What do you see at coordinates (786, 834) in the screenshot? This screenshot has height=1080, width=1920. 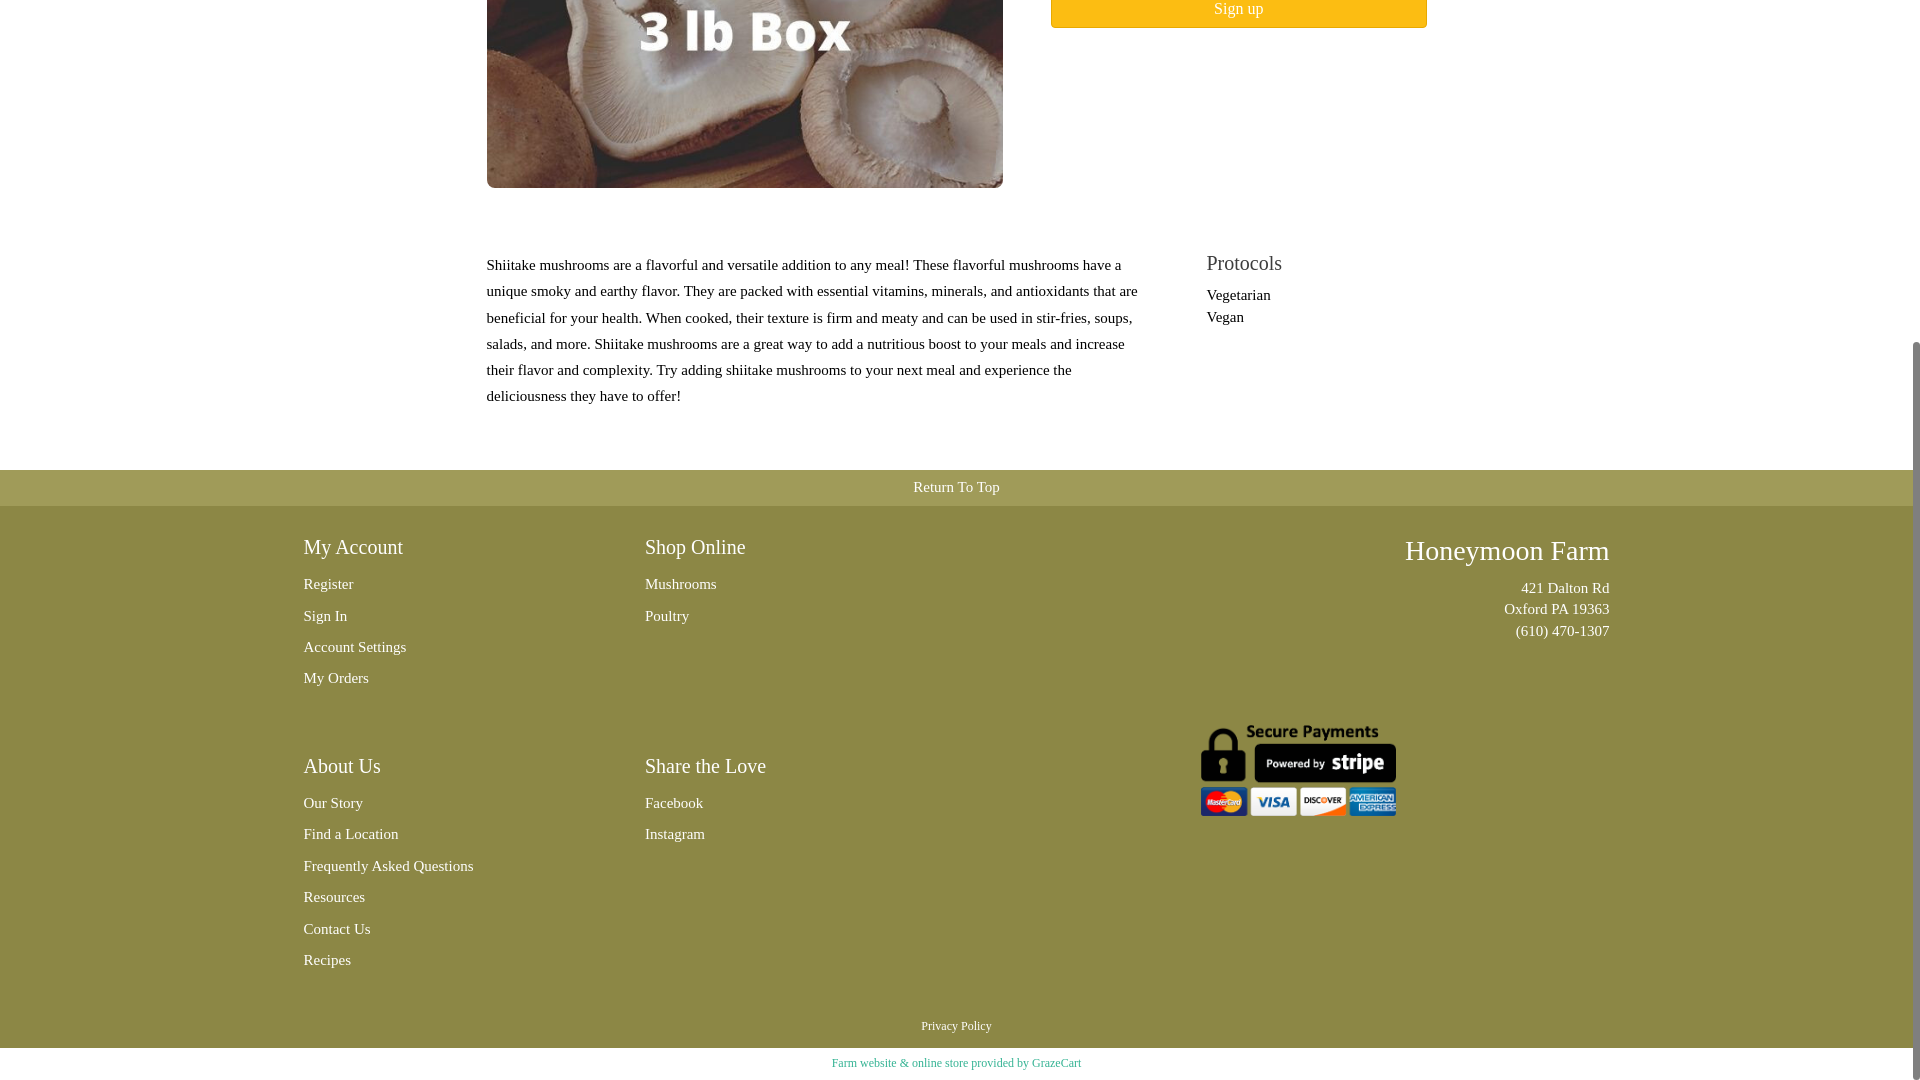 I see `Instagram` at bounding box center [786, 834].